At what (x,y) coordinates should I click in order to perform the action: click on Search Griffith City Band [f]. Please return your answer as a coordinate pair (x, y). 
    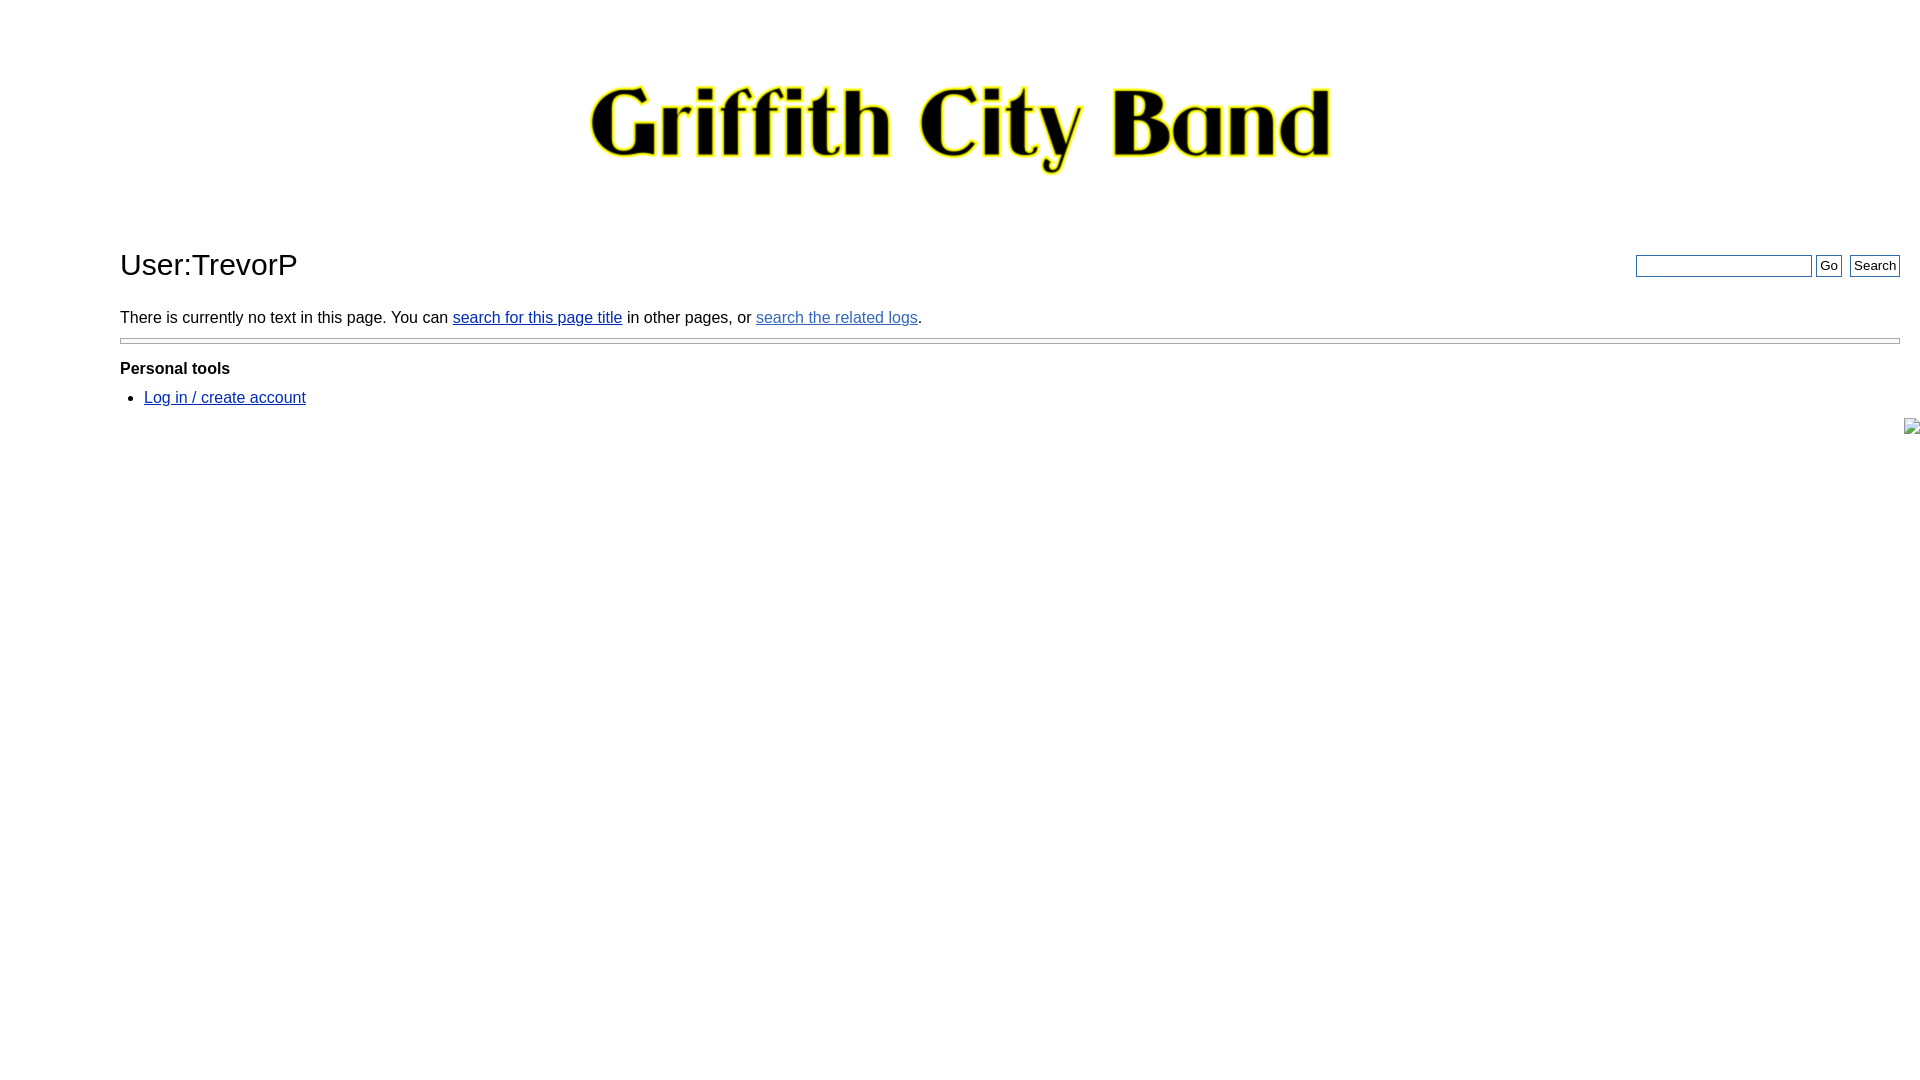
    Looking at the image, I should click on (1724, 266).